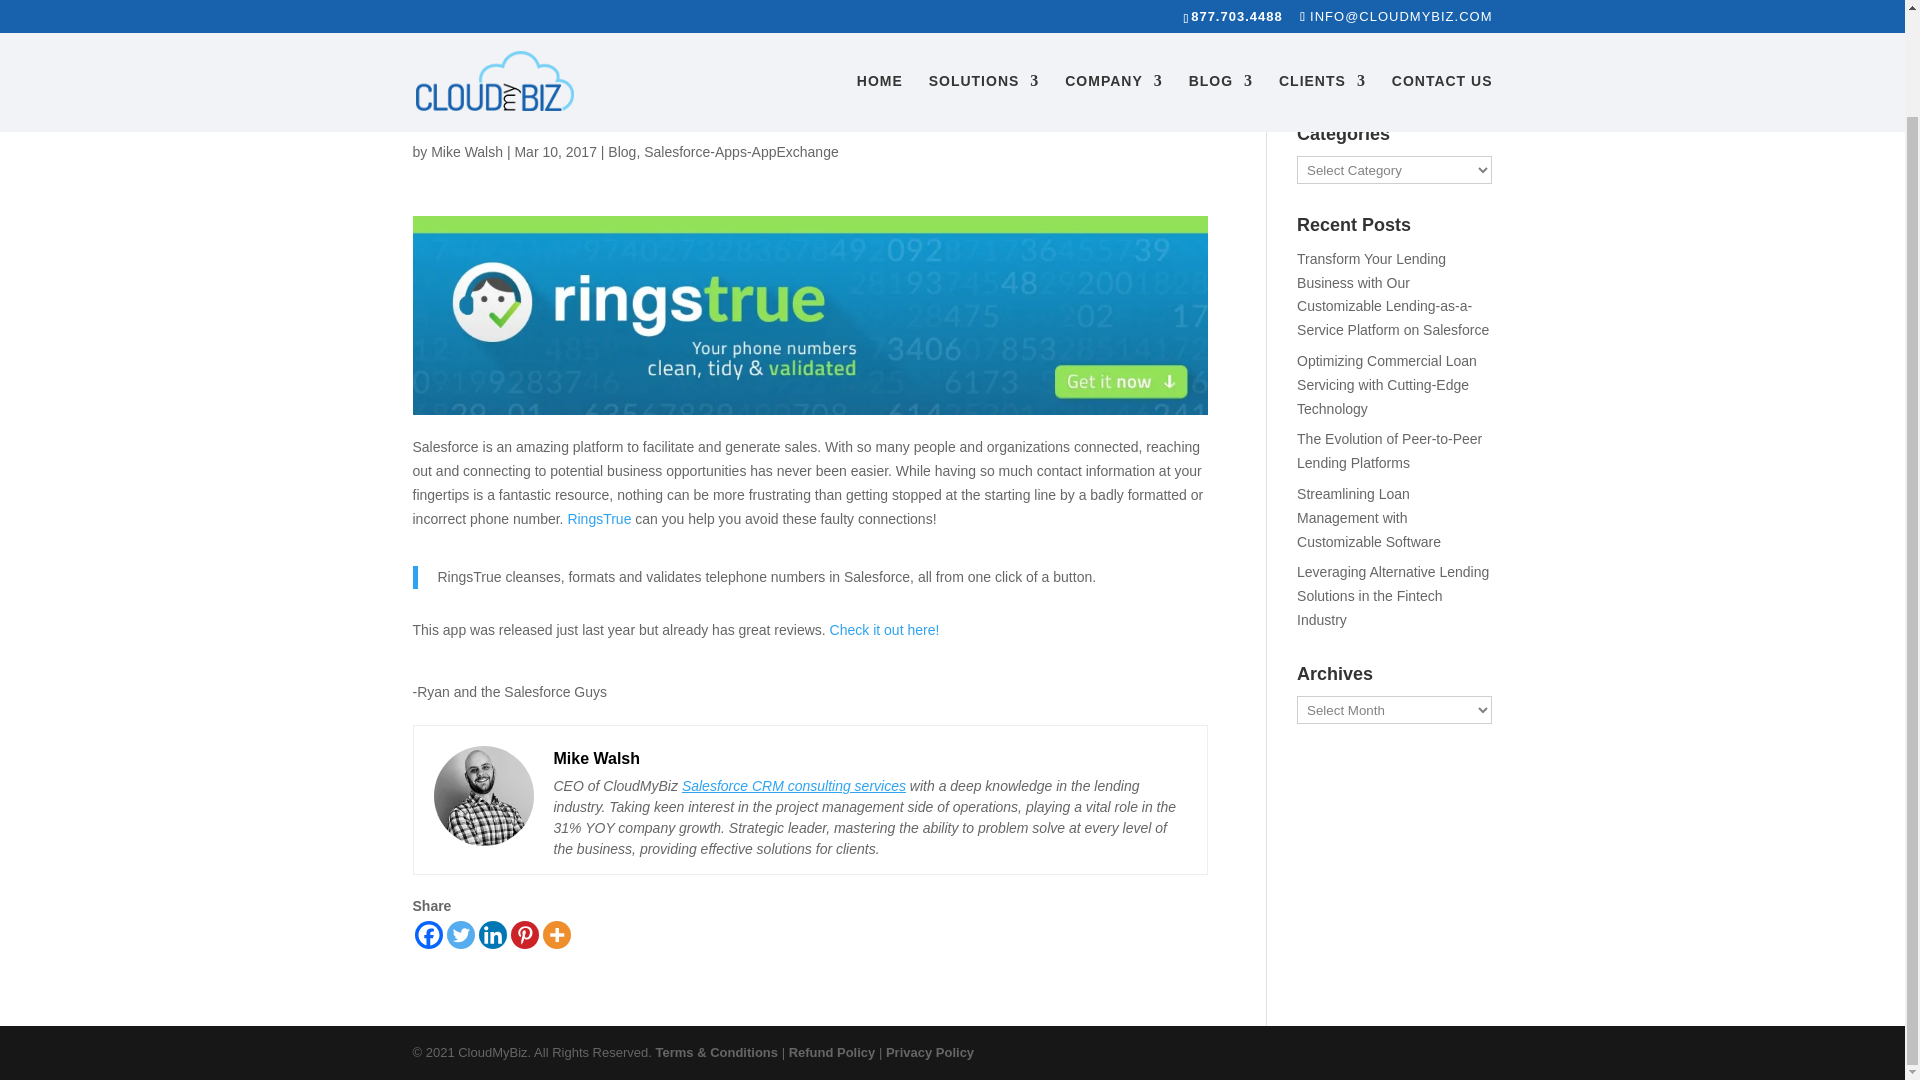 This screenshot has height=1080, width=1920. What do you see at coordinates (556, 935) in the screenshot?
I see `More` at bounding box center [556, 935].